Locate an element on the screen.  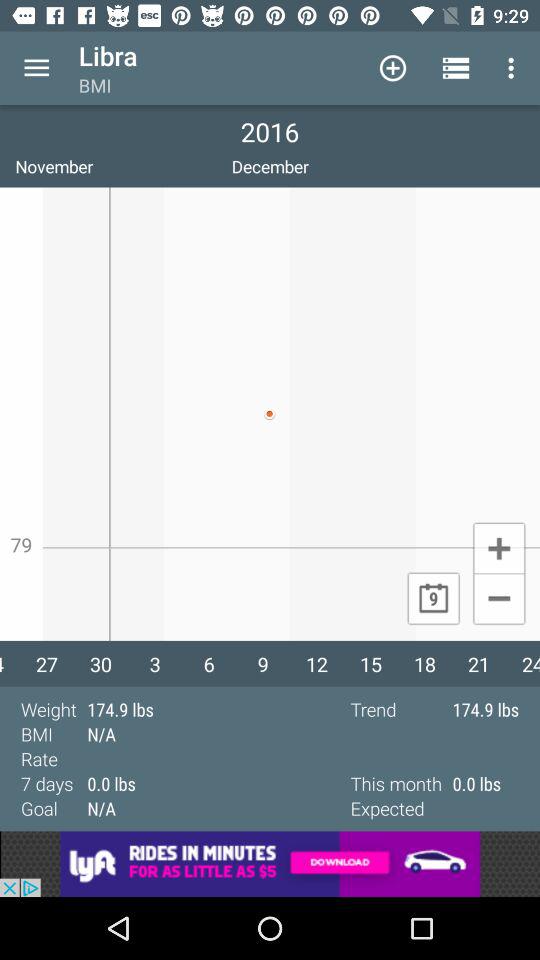
open menu is located at coordinates (36, 68).